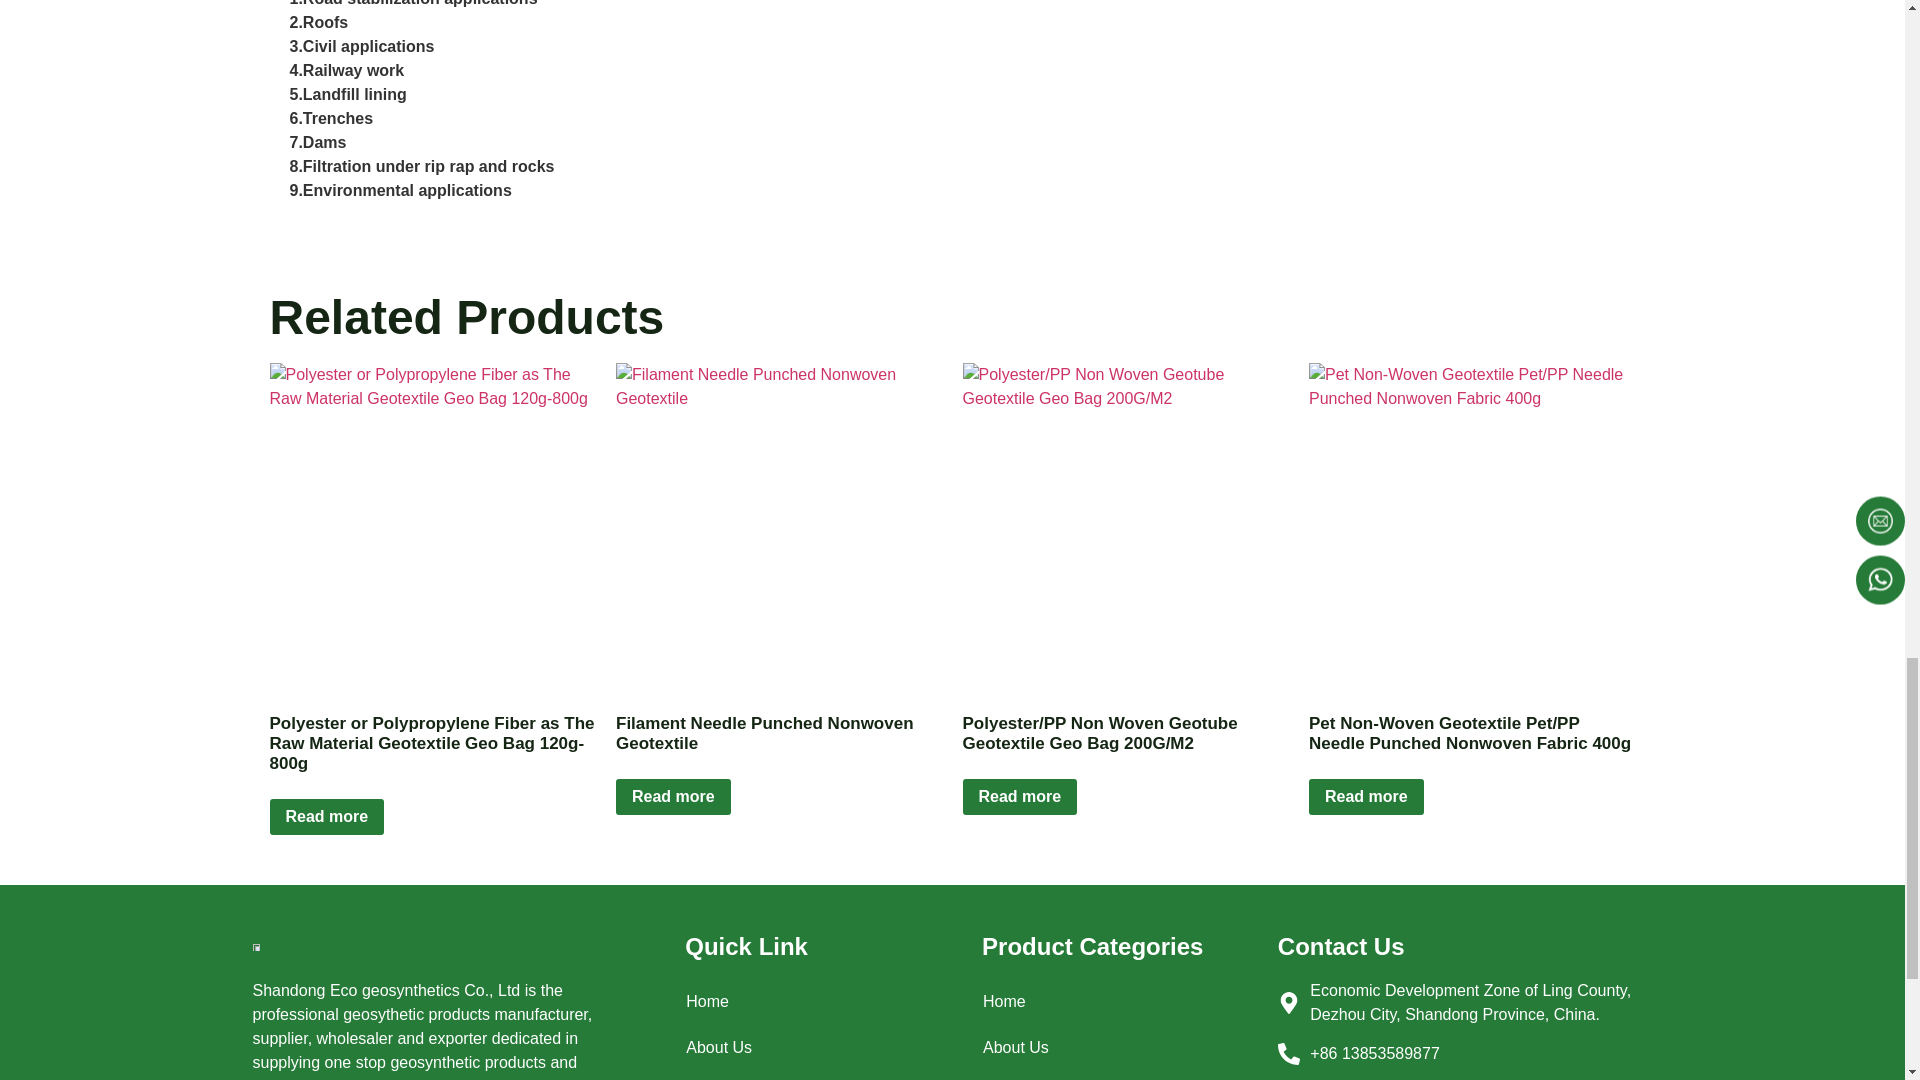  I want to click on Filament Needle Punched Nonwoven Geotextile, so click(779, 526).